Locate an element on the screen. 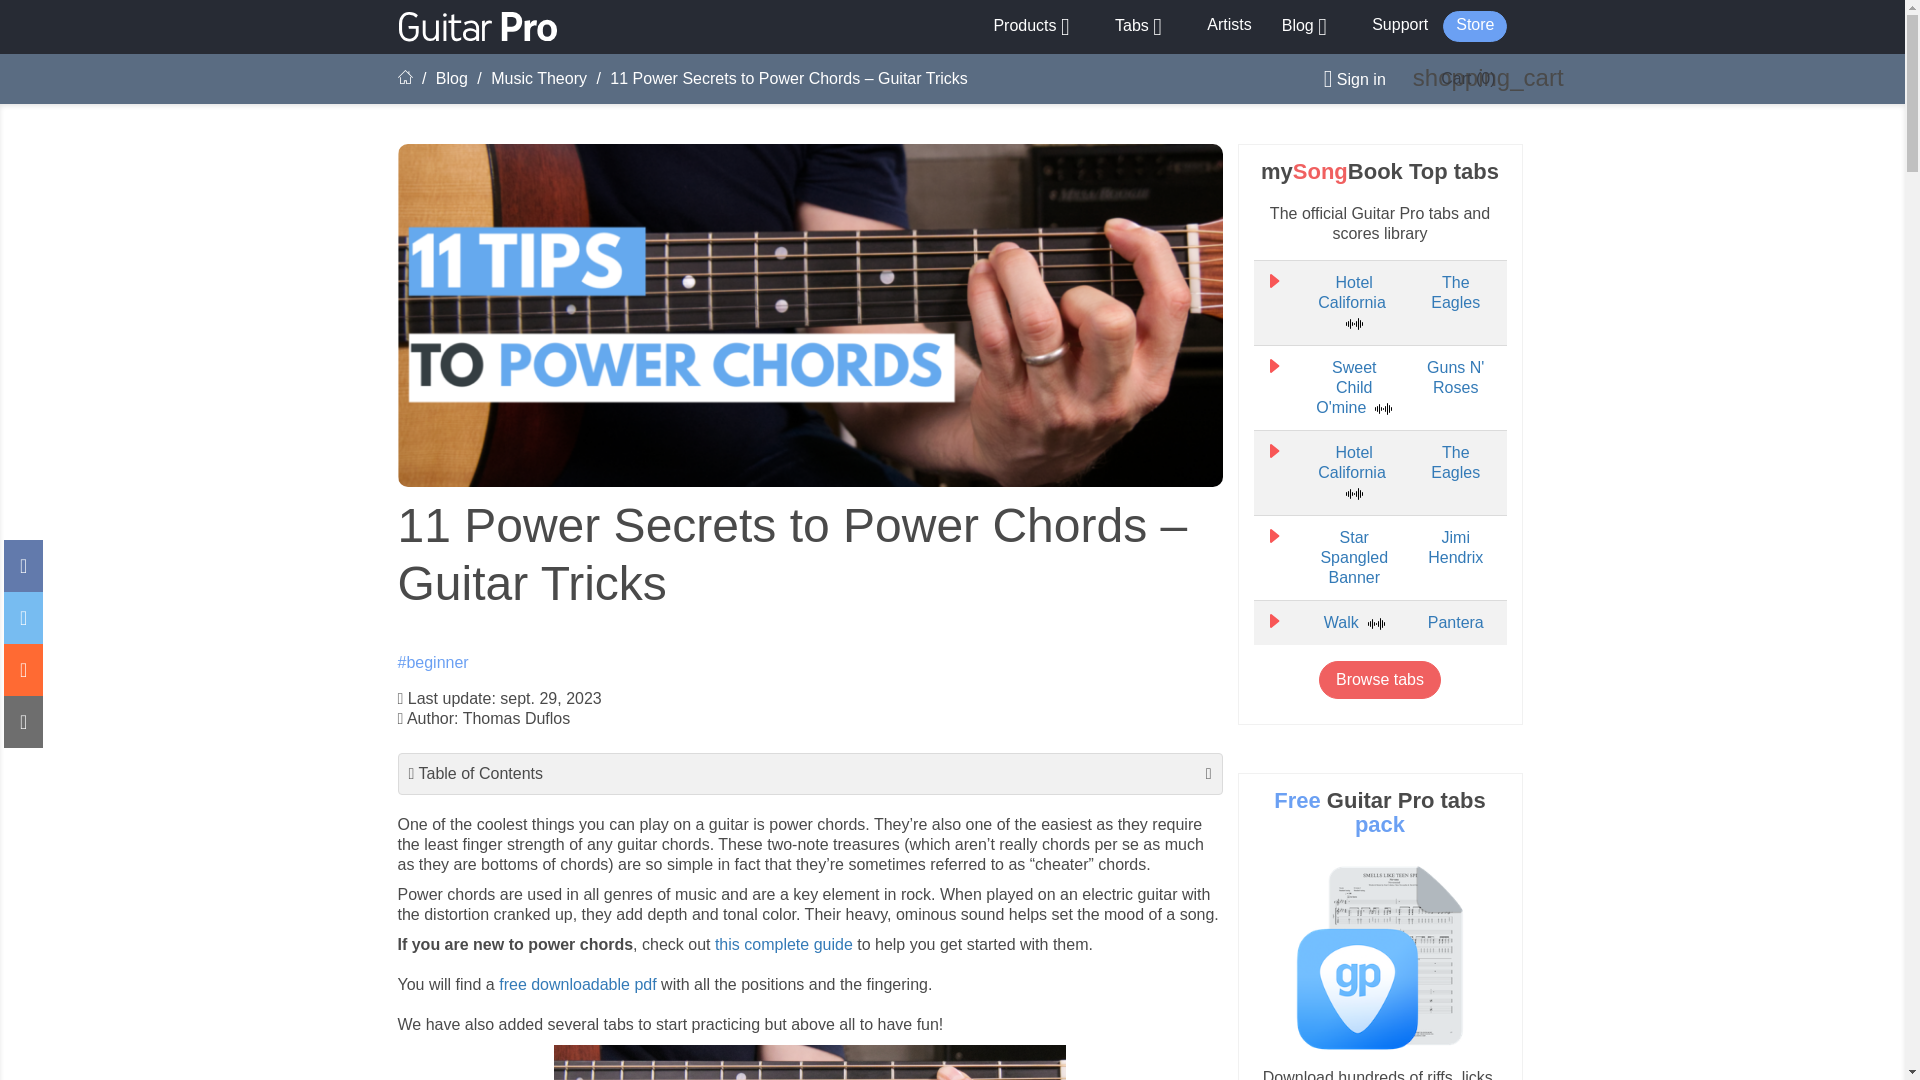  Artists is located at coordinates (1228, 24).